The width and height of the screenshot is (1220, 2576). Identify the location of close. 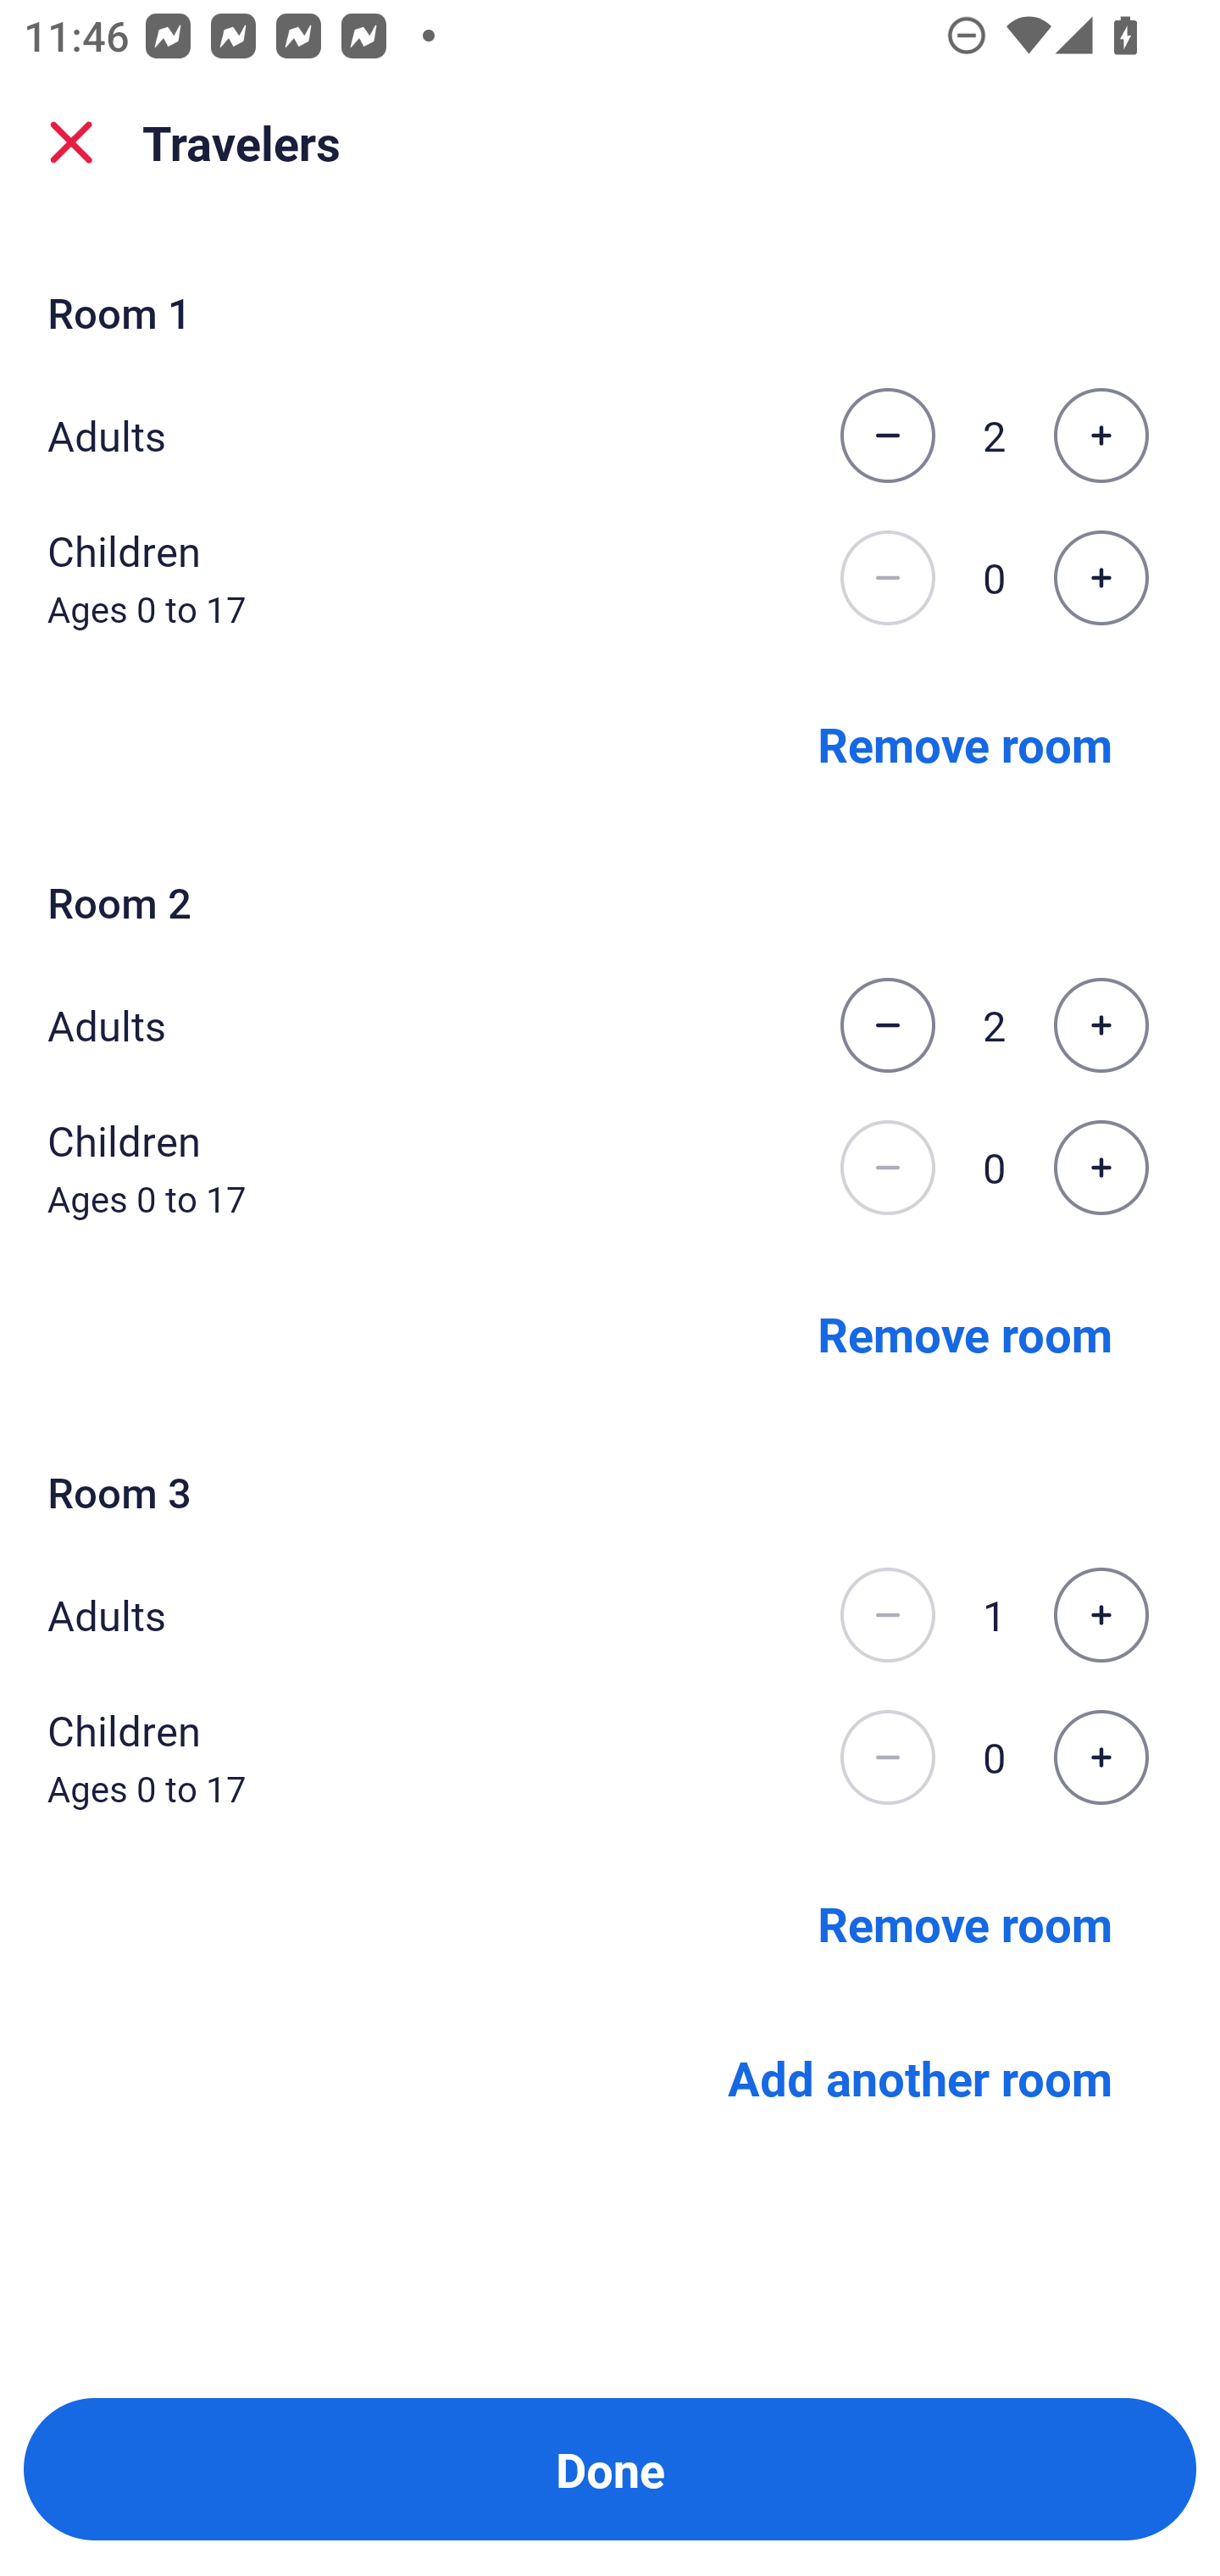
(71, 142).